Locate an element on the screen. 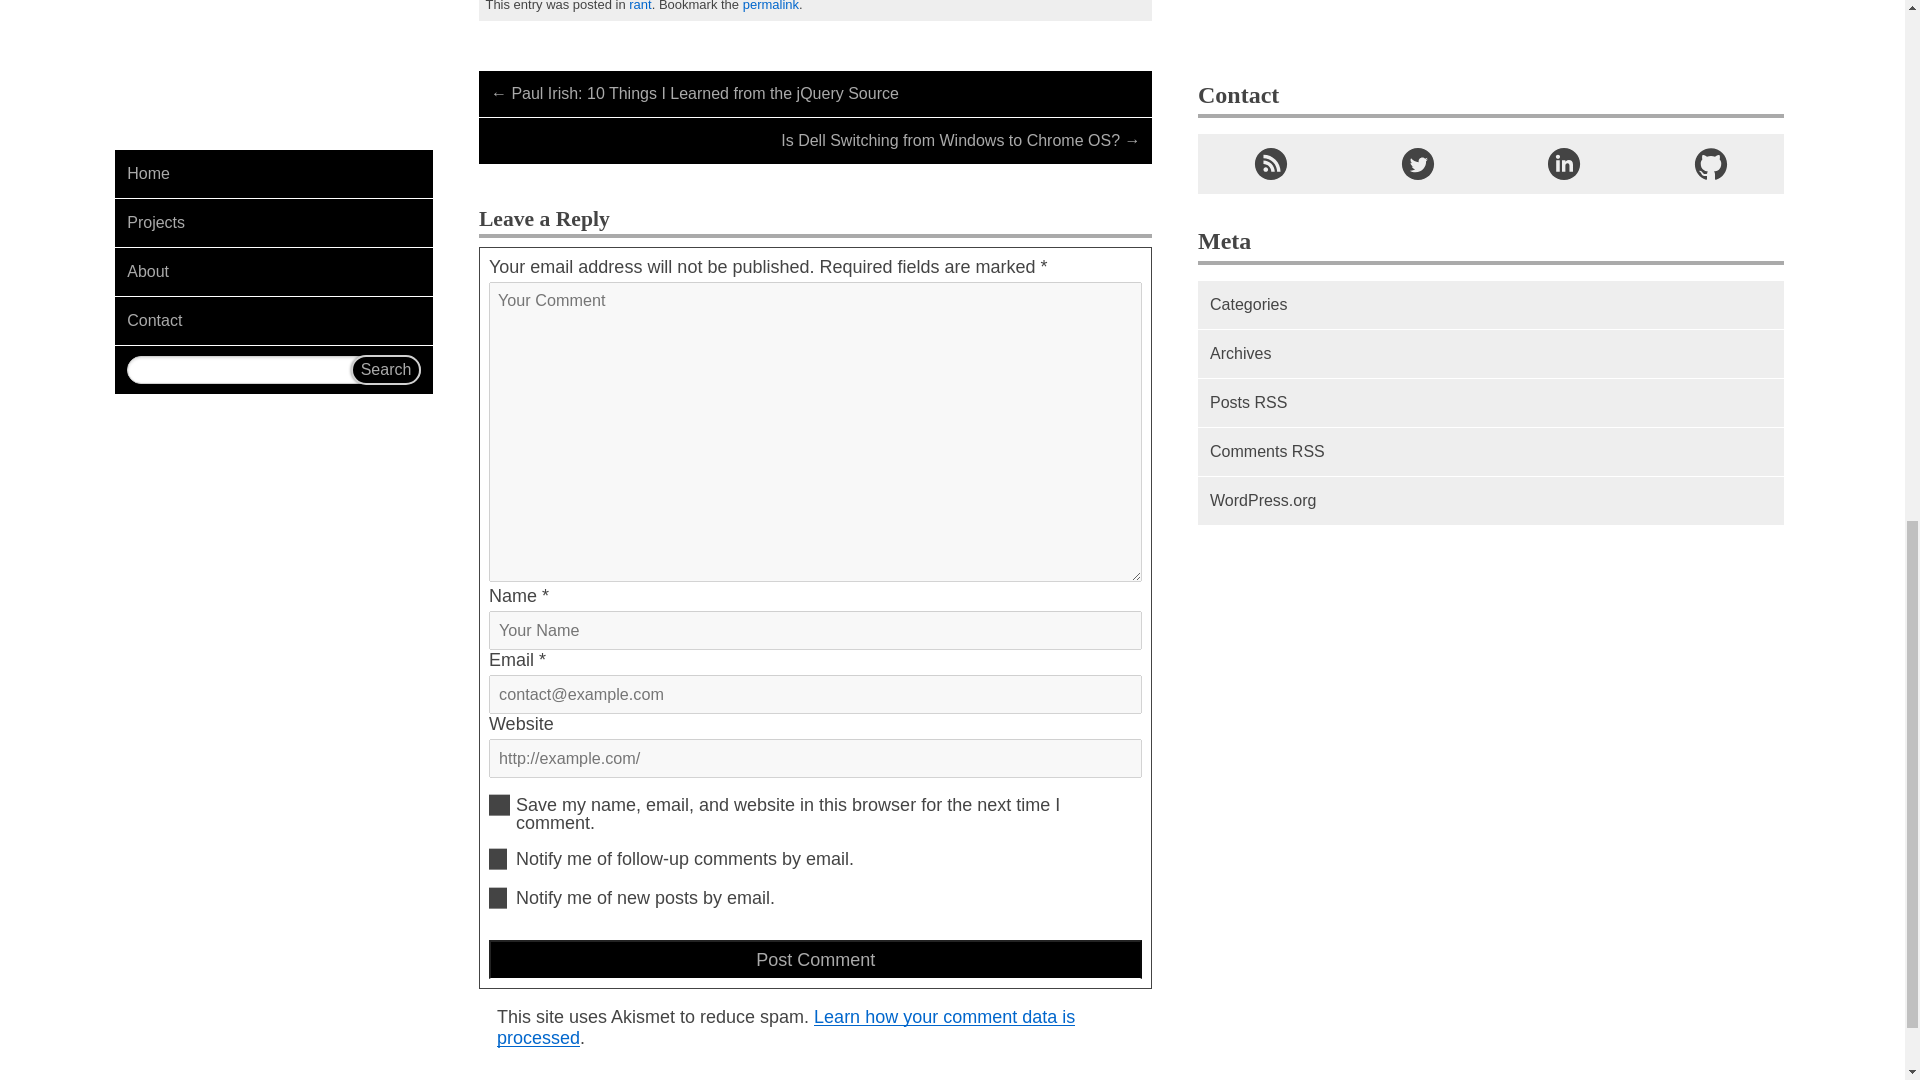  rant is located at coordinates (640, 6).